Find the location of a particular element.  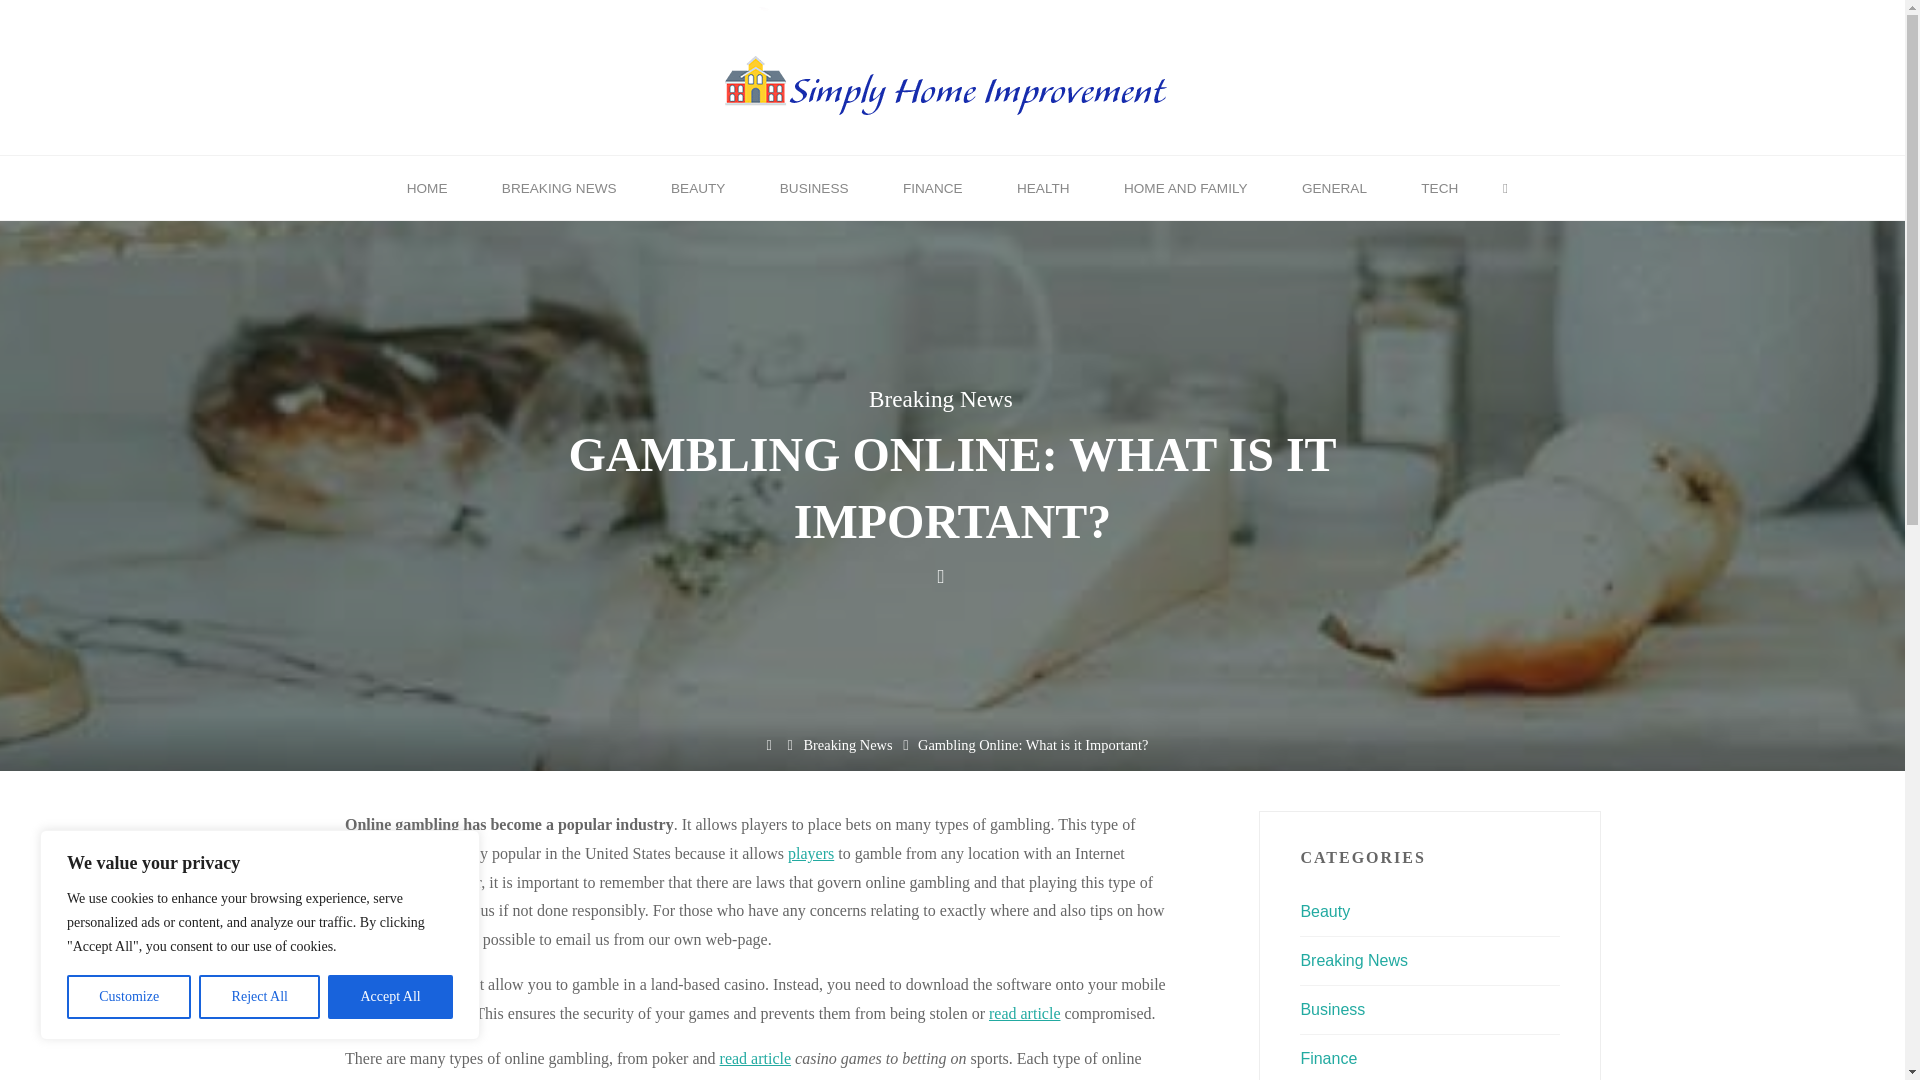

BUSINESS is located at coordinates (814, 188).